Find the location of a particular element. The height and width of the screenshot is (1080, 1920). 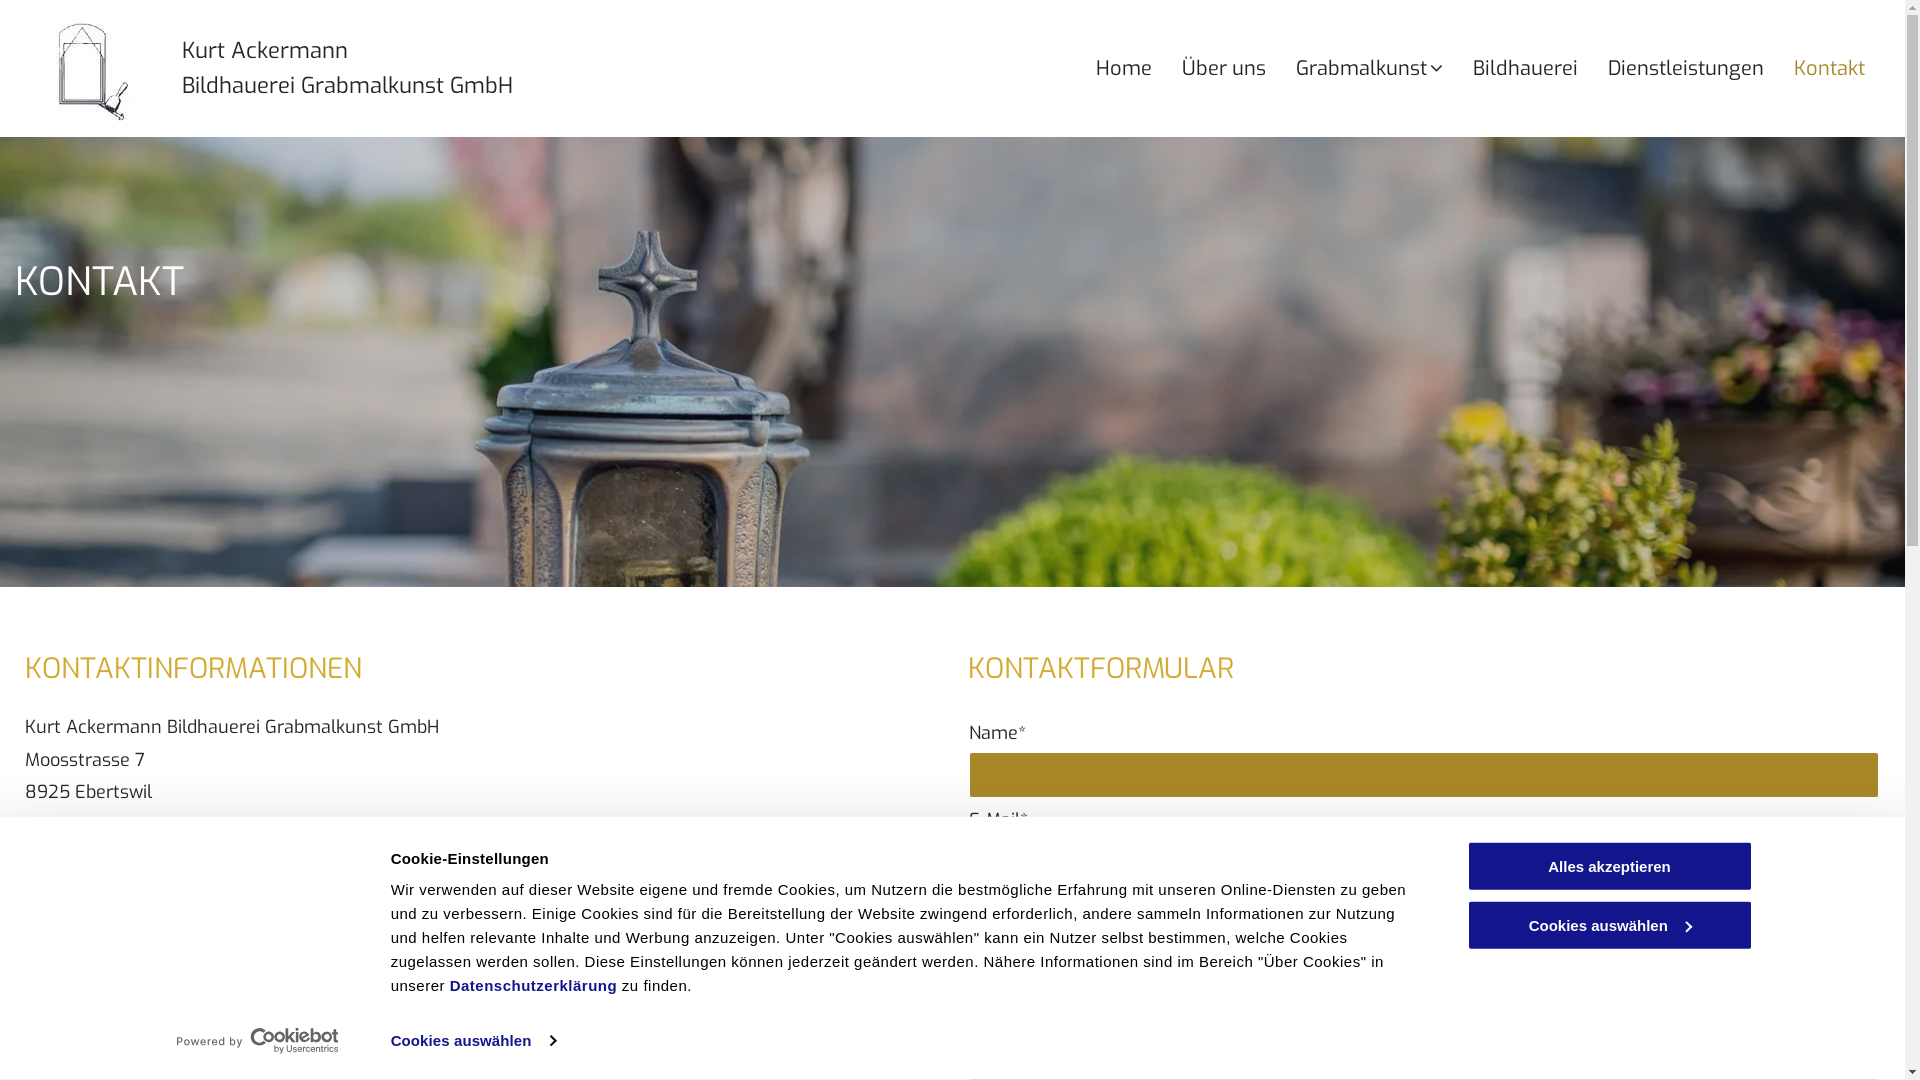

079 607 43 14 is located at coordinates (158, 925).